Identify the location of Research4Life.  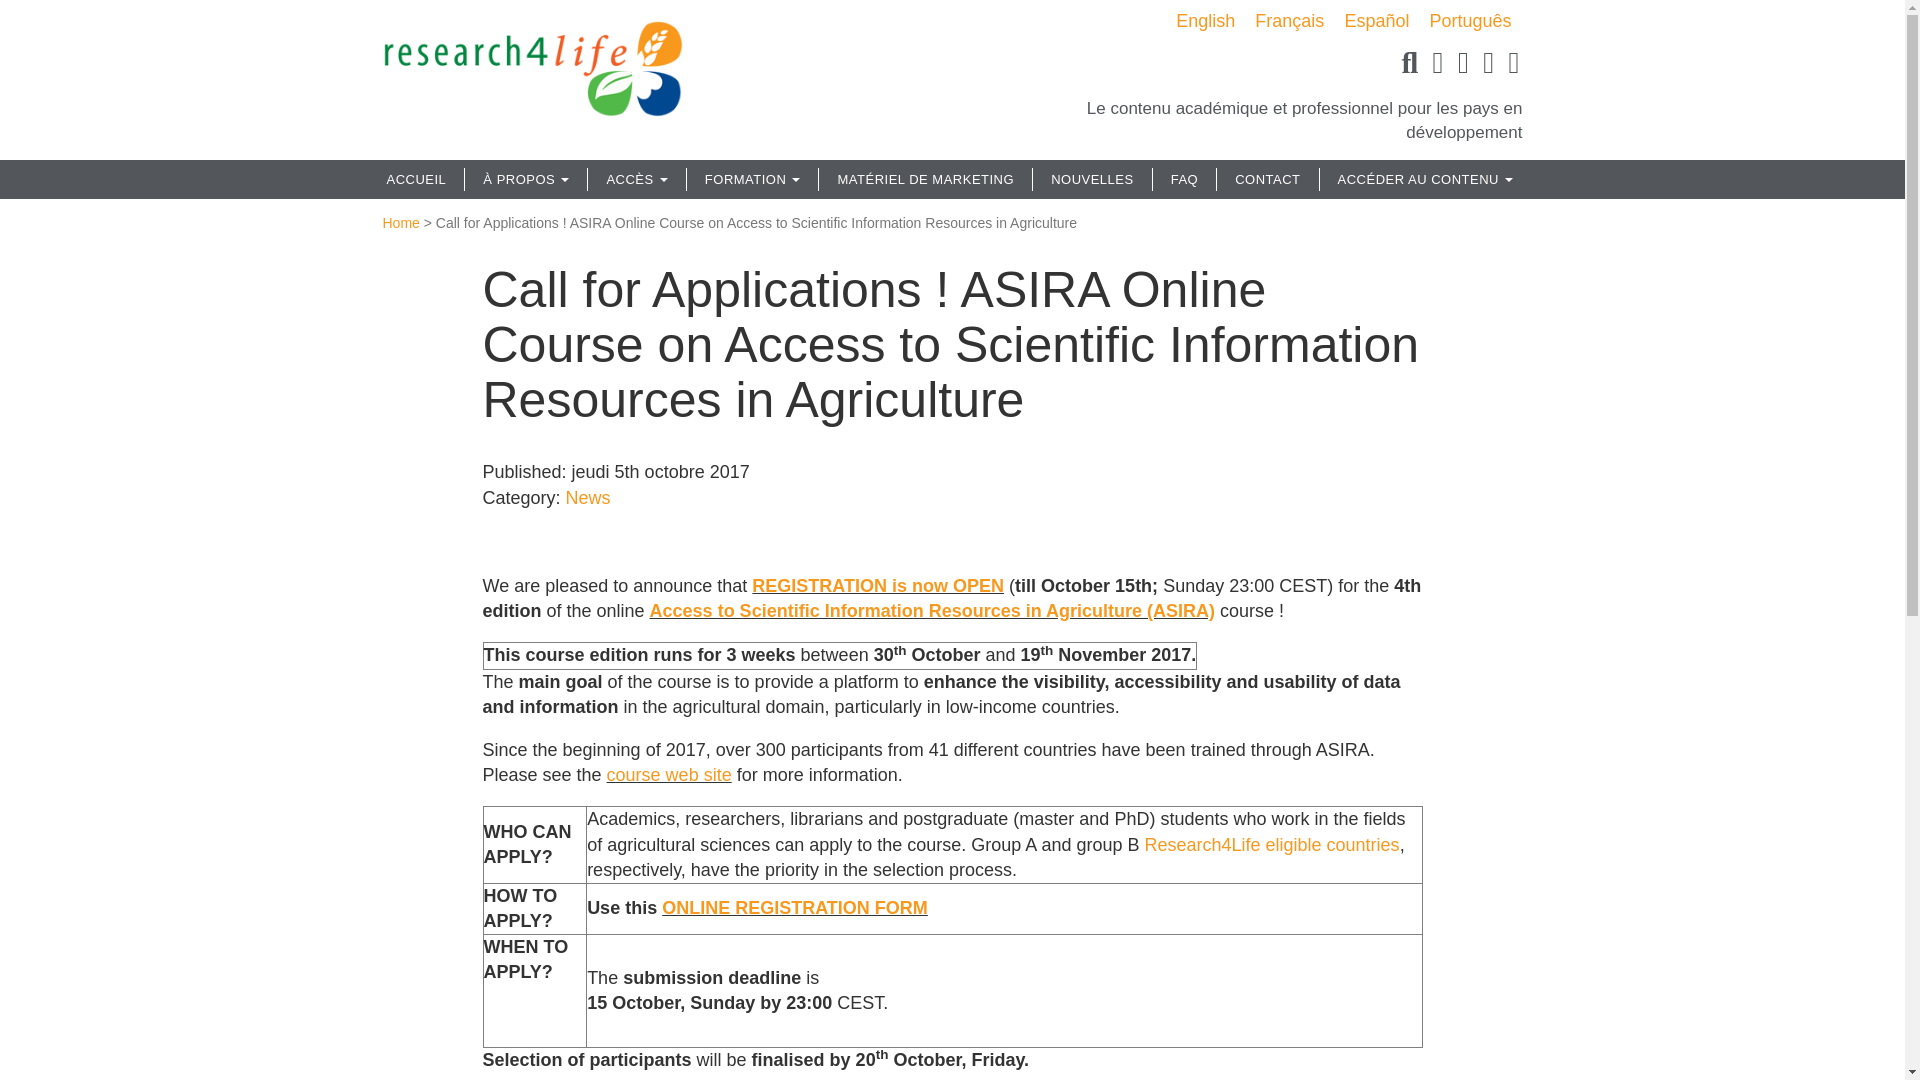
(532, 60).